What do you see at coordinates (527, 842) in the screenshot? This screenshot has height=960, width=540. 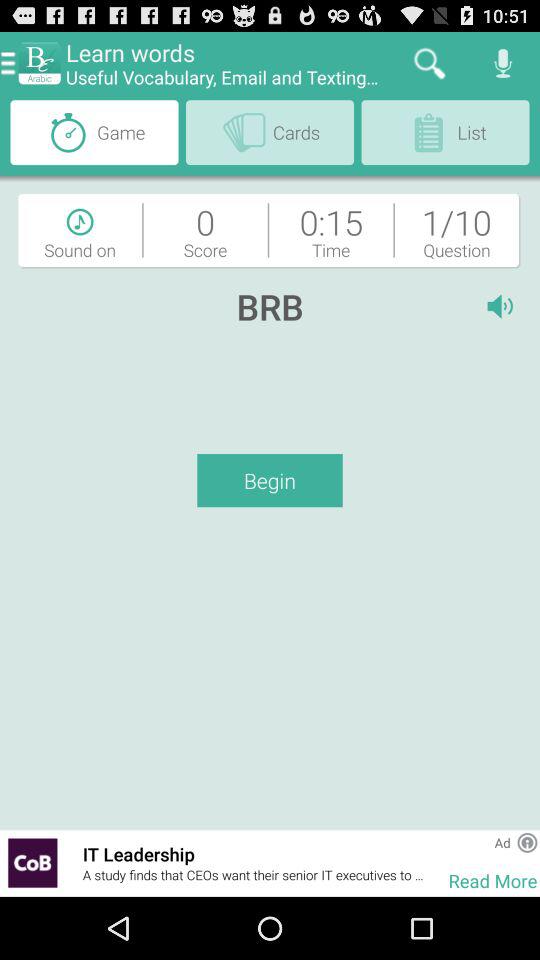 I see `advertisement information` at bounding box center [527, 842].